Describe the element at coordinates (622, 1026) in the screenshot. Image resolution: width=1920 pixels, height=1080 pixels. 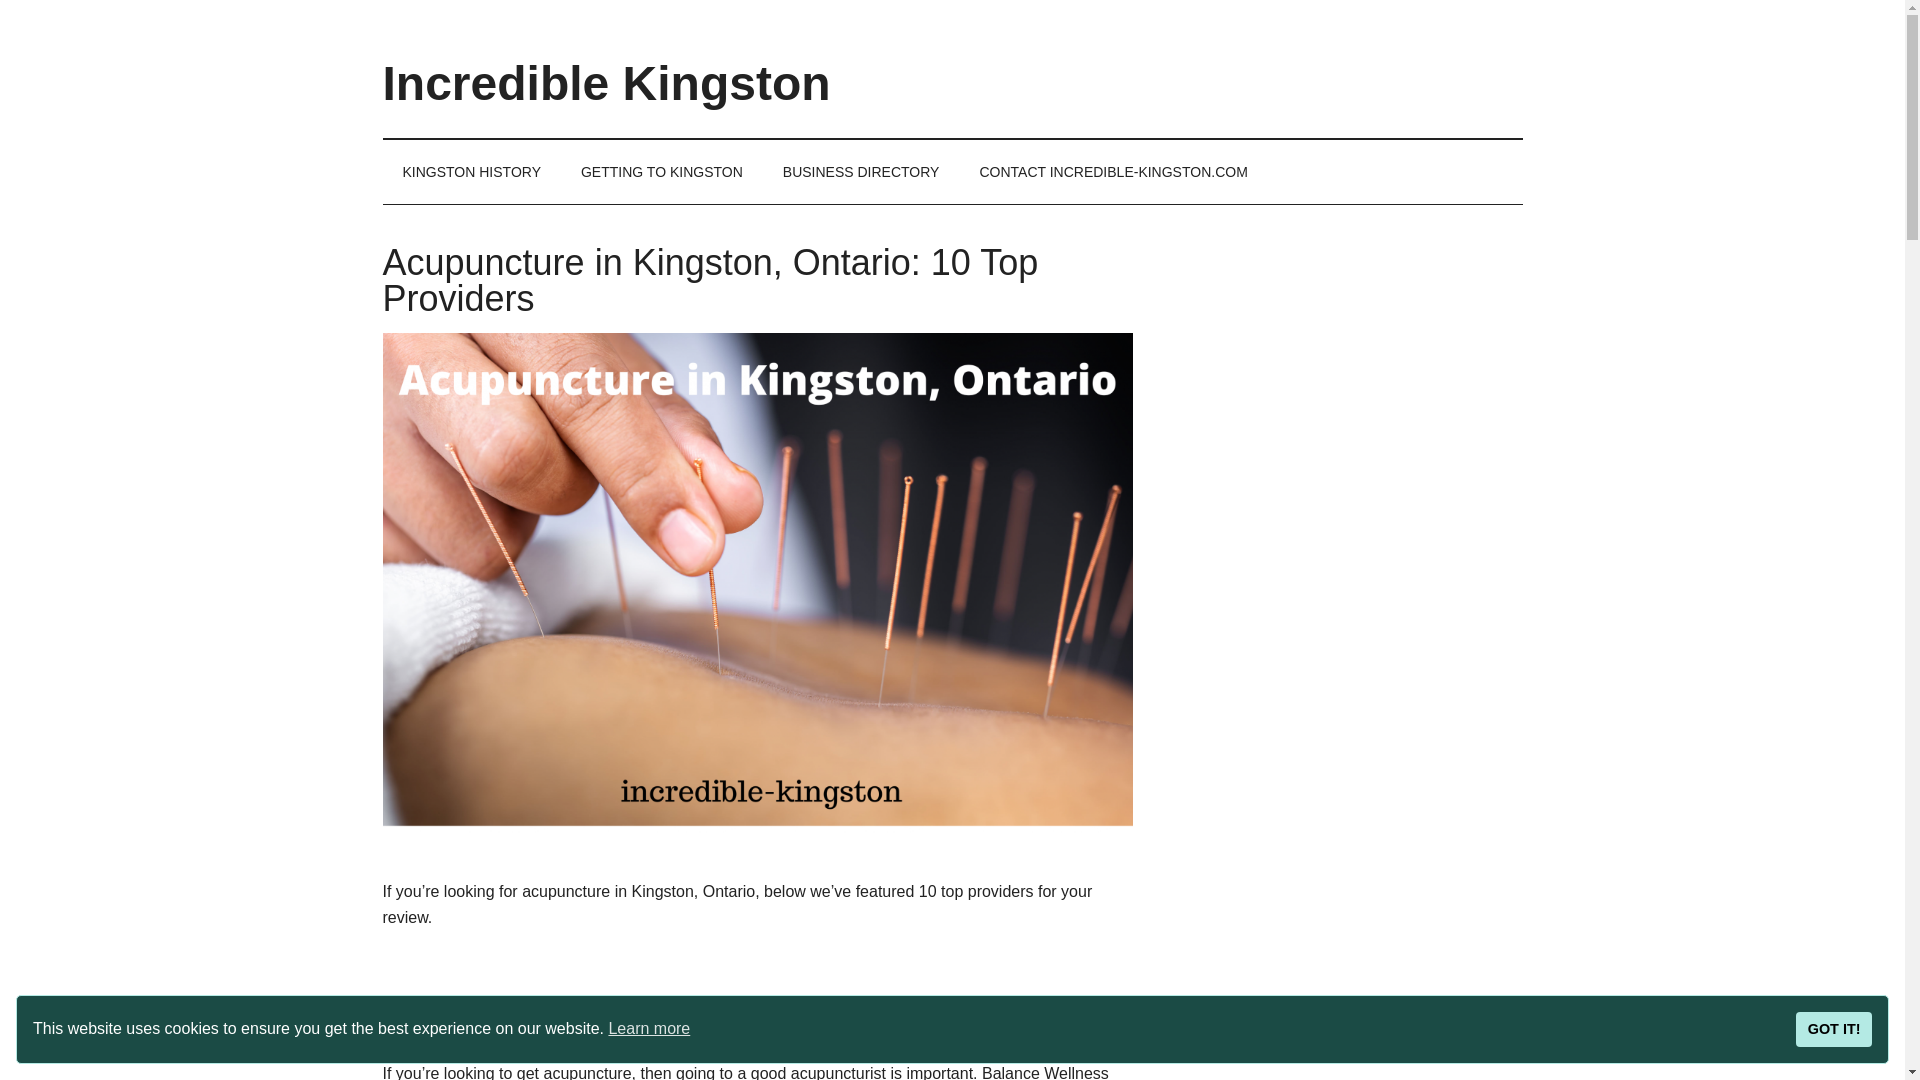
I see `Balance Wellness Acupuncture` at that location.